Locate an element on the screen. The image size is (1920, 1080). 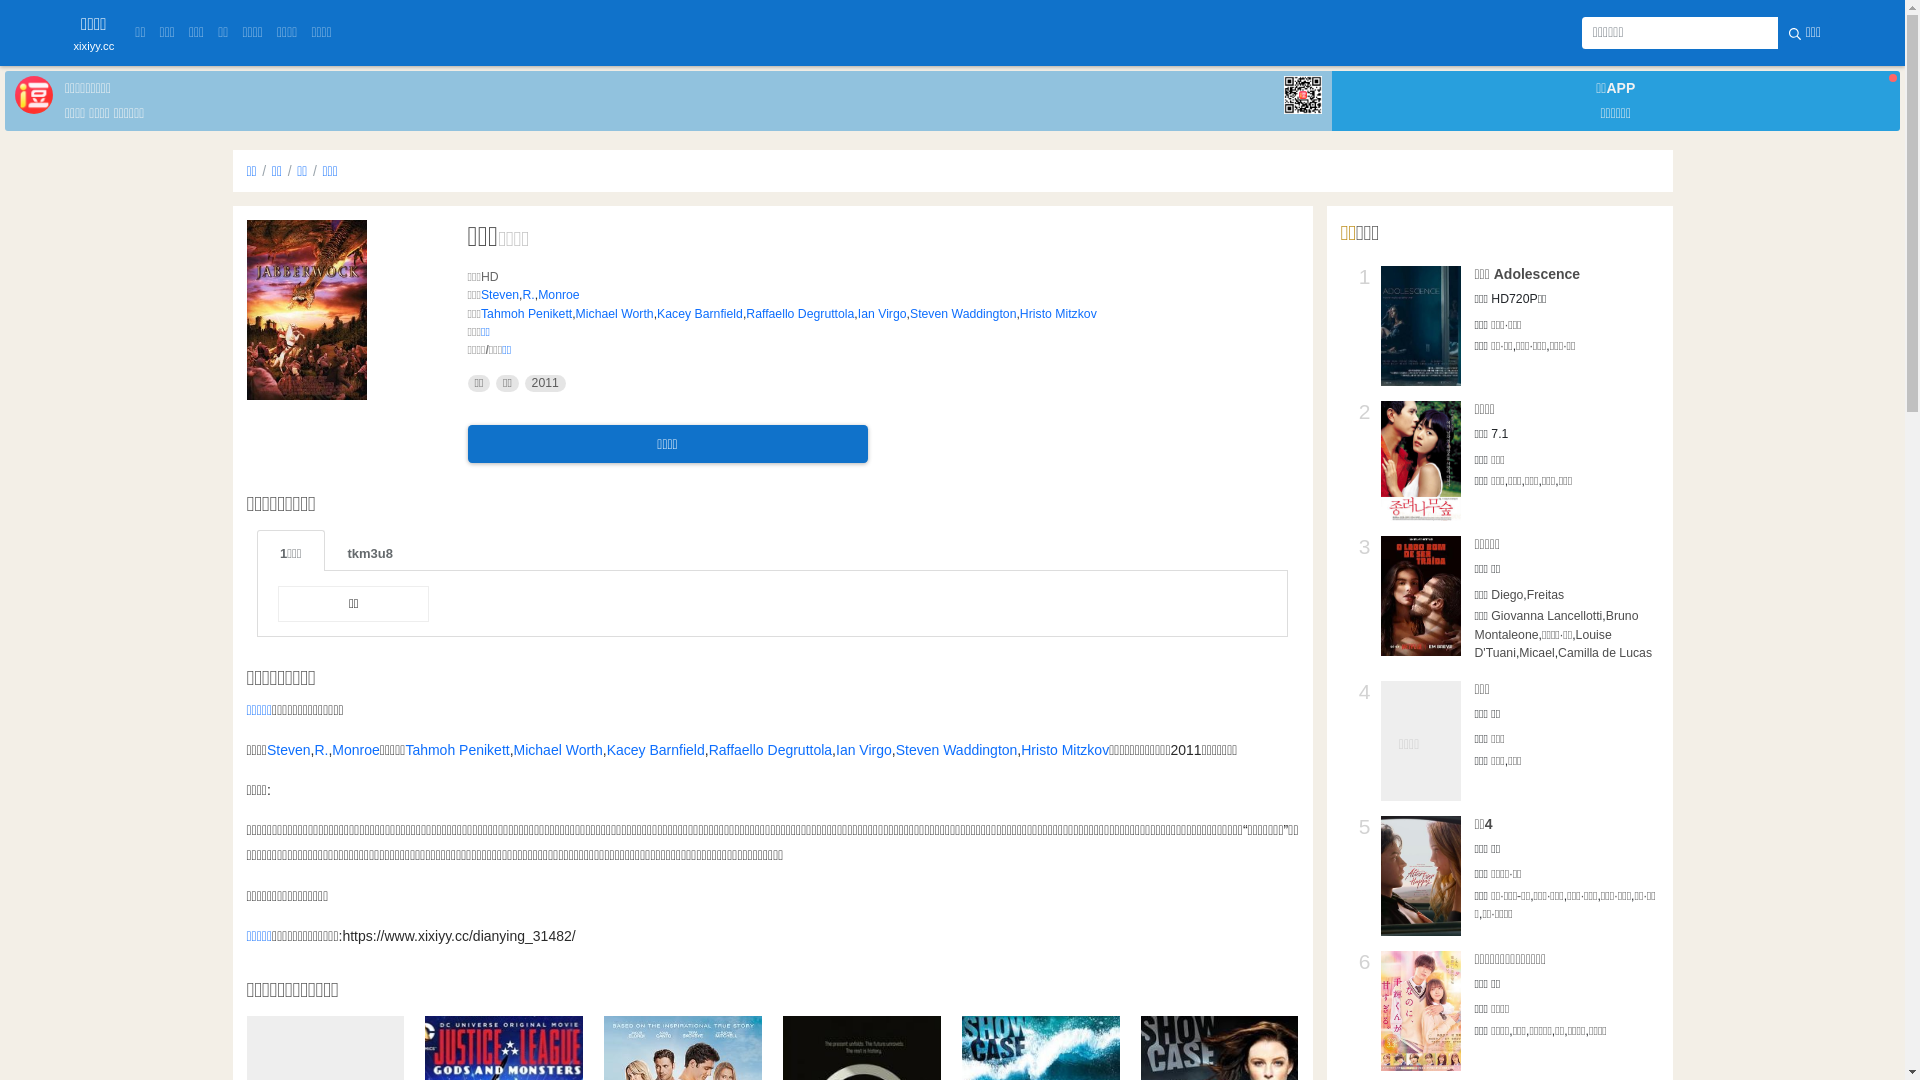
2011 is located at coordinates (546, 384).